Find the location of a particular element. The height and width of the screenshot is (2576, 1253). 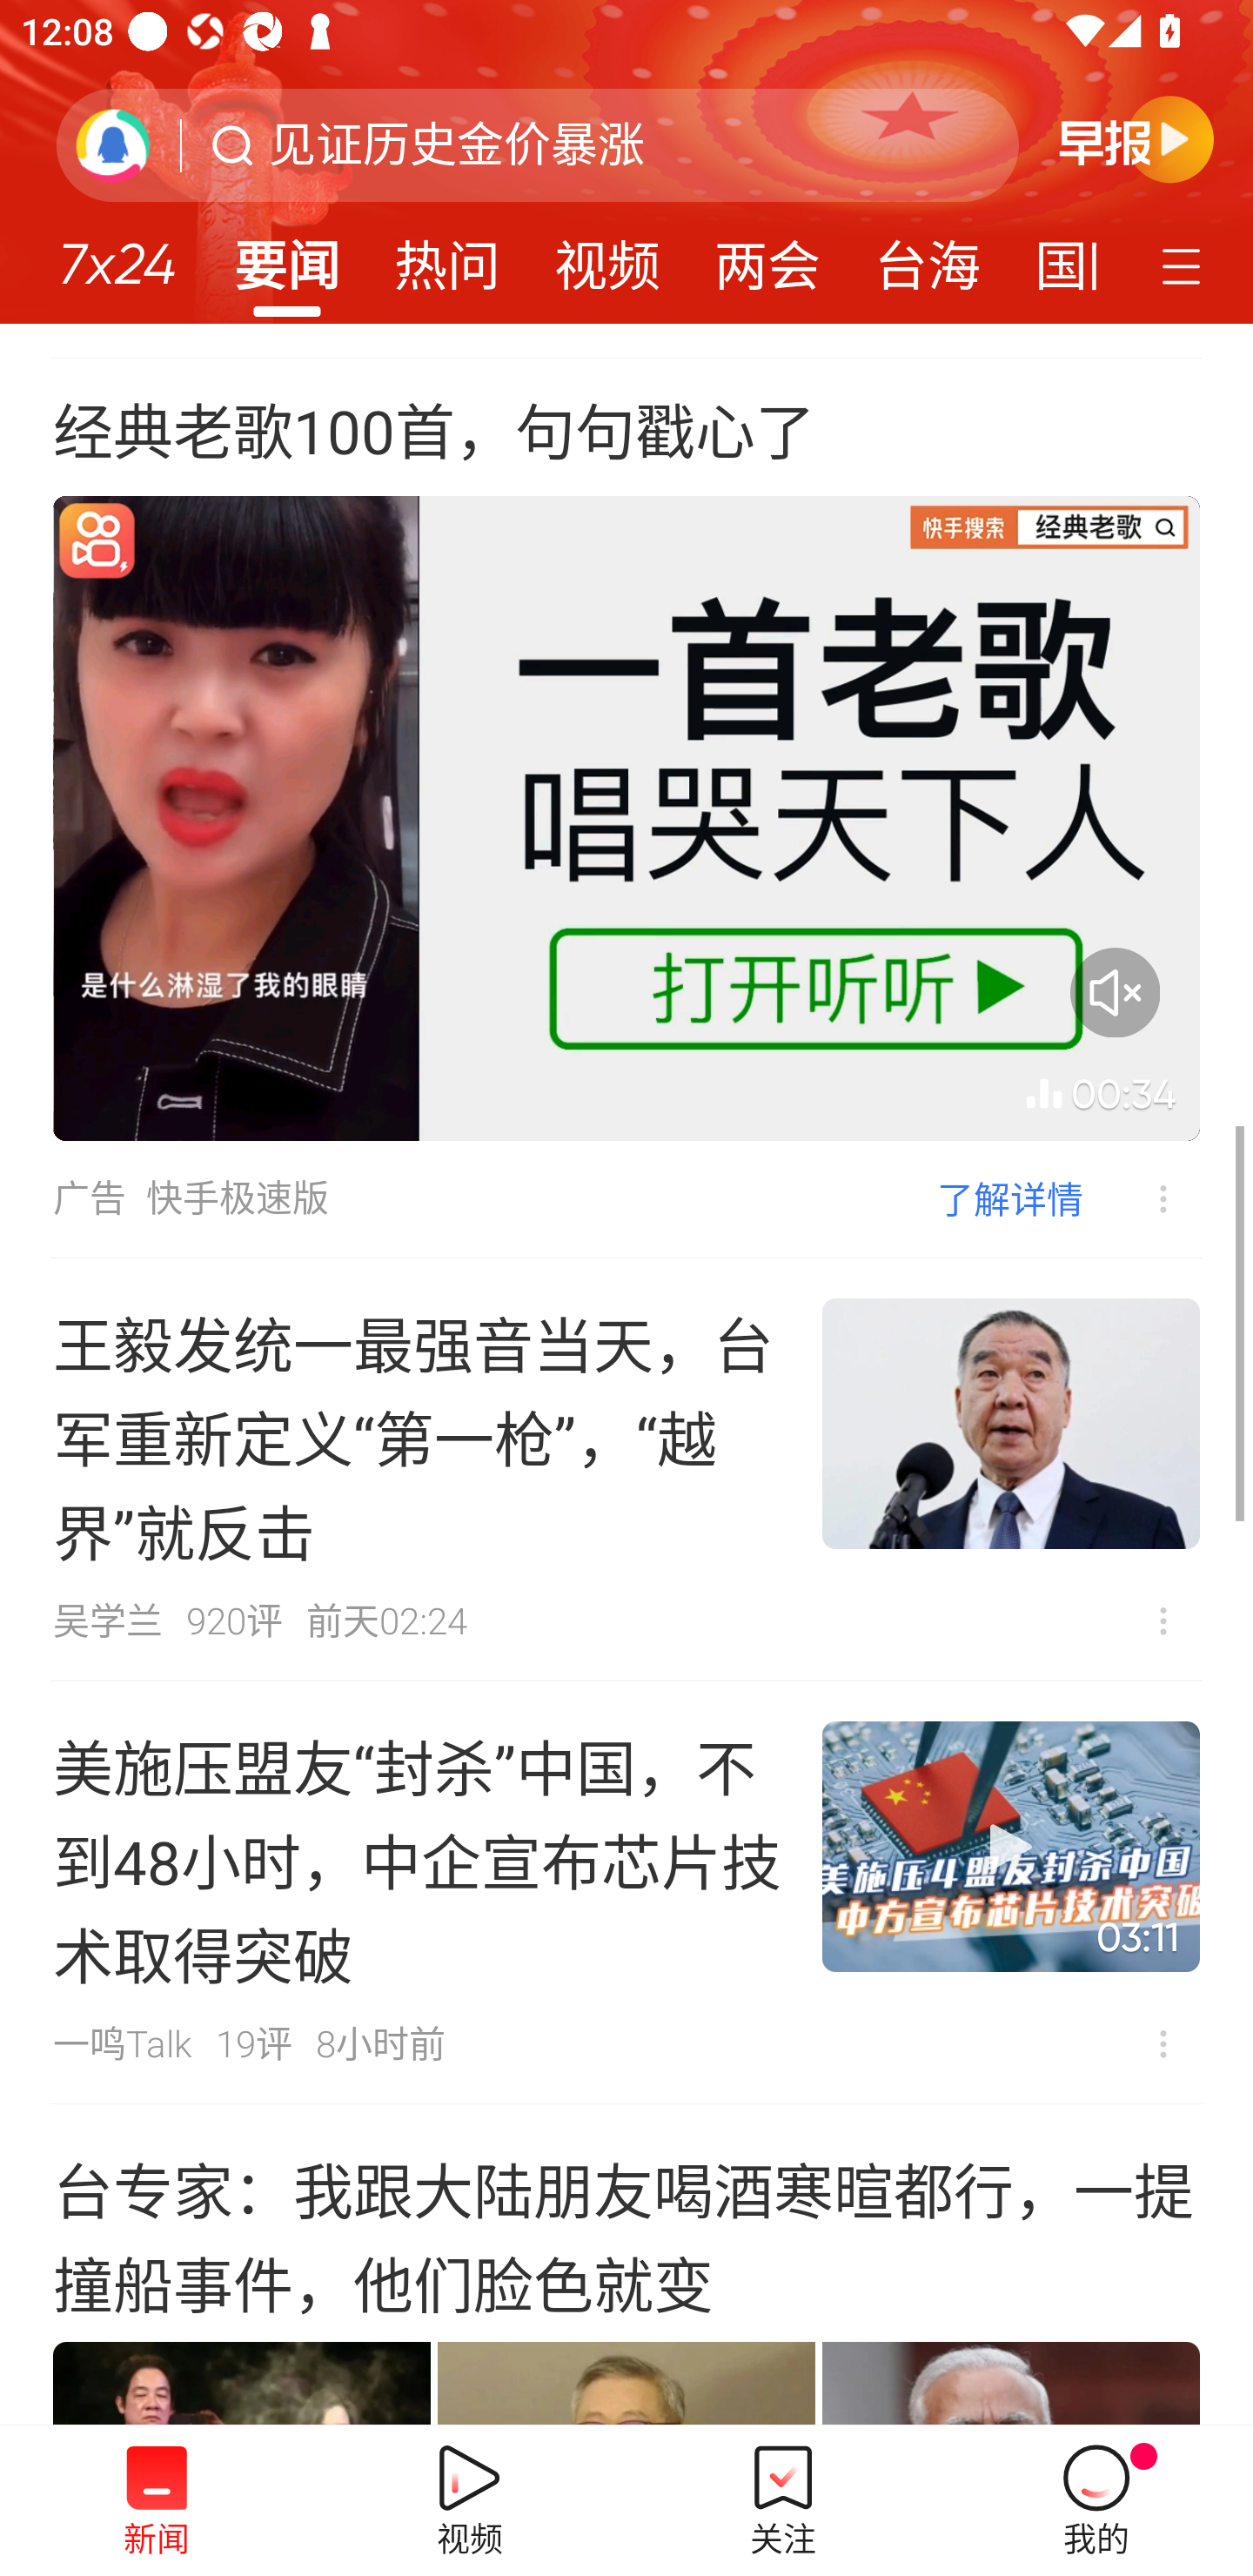

台海 is located at coordinates (927, 256).